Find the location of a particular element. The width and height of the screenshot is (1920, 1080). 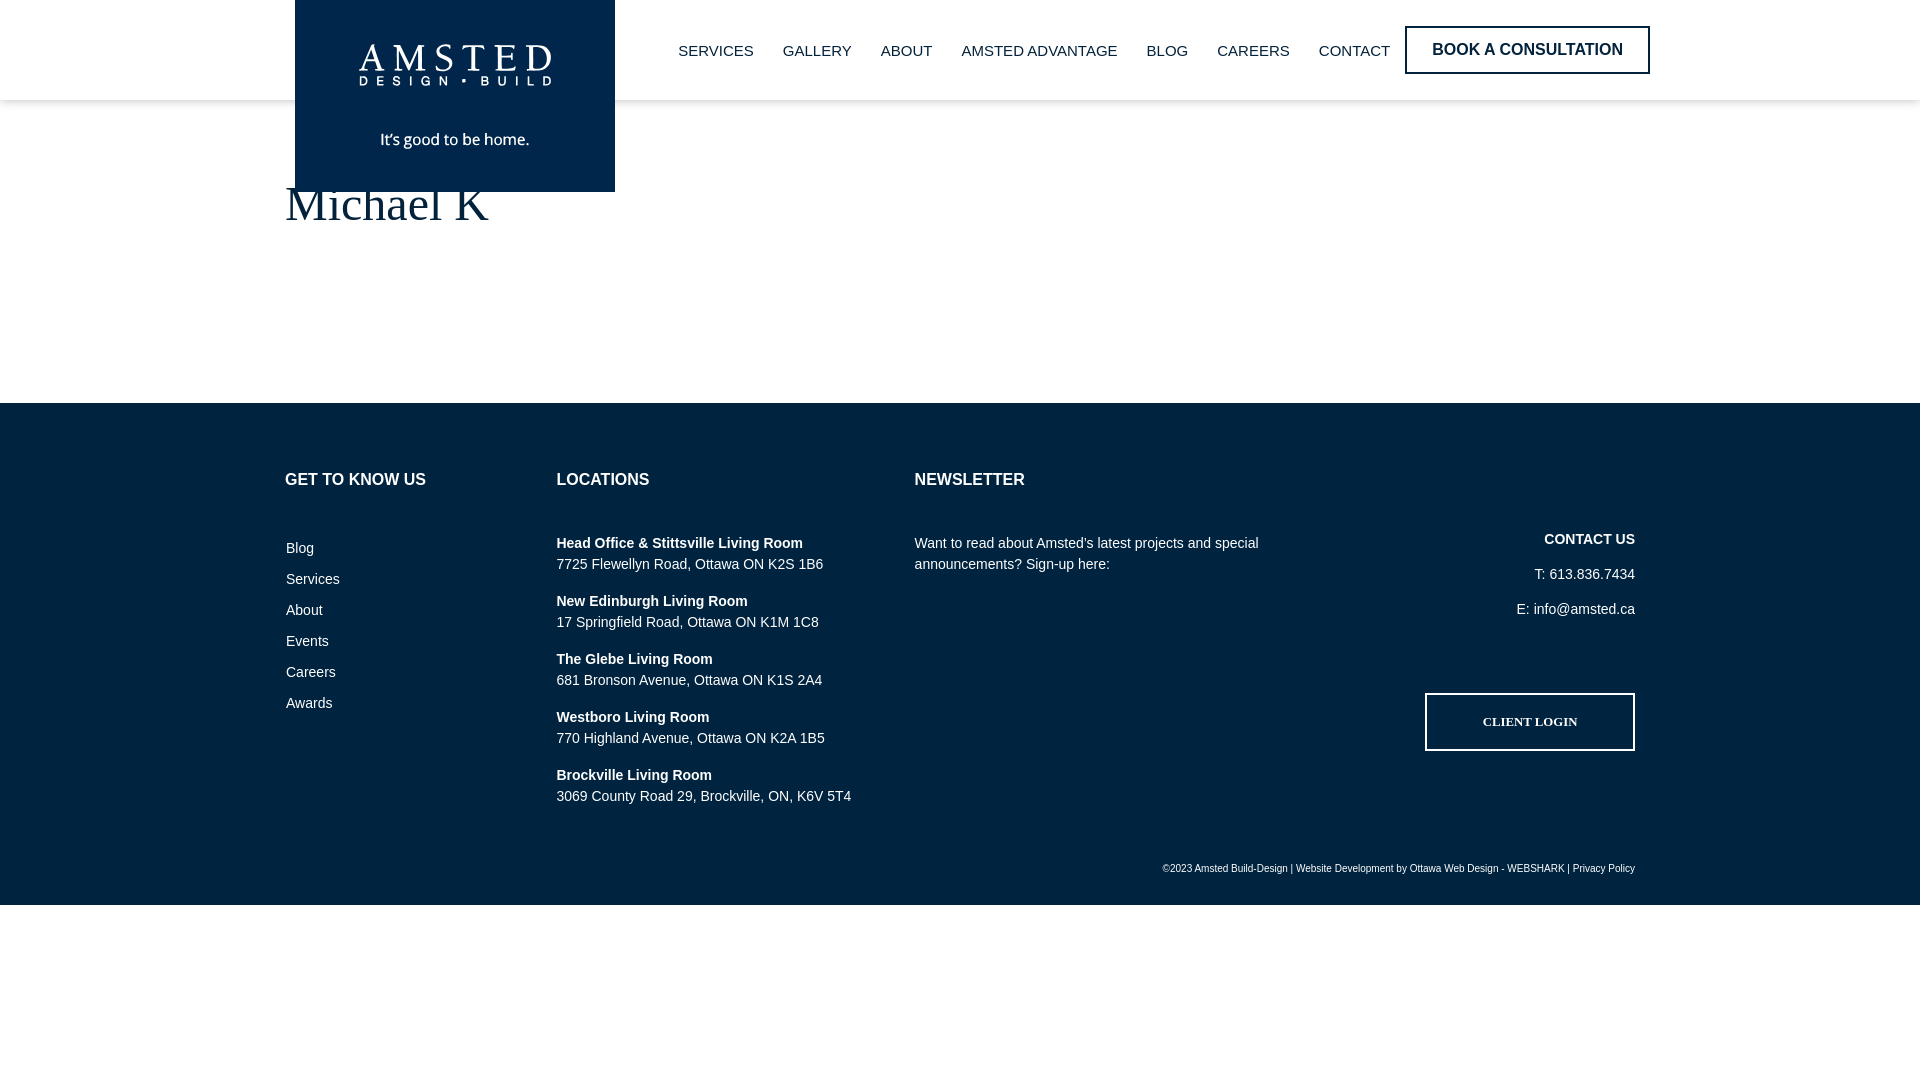

New Edinburgh Living Room is located at coordinates (652, 601).